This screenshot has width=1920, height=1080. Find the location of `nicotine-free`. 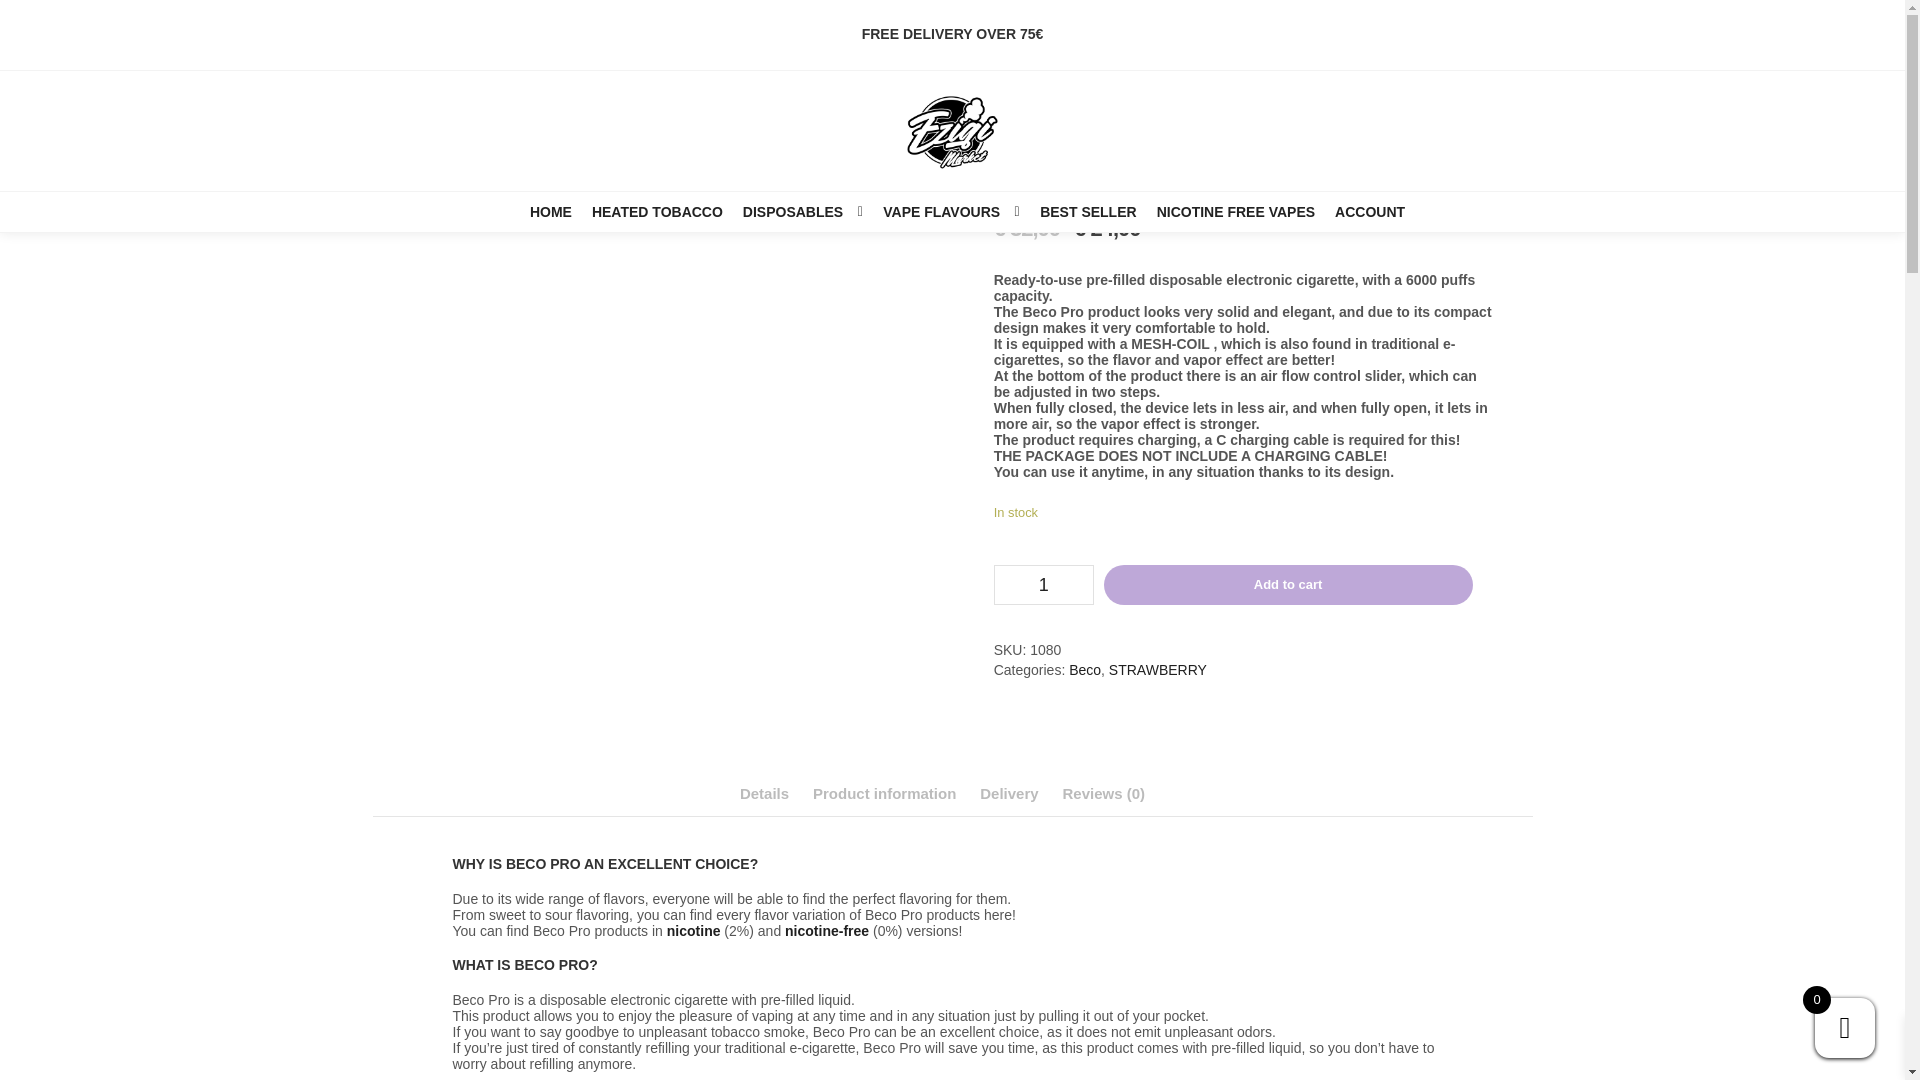

nicotine-free is located at coordinates (827, 930).